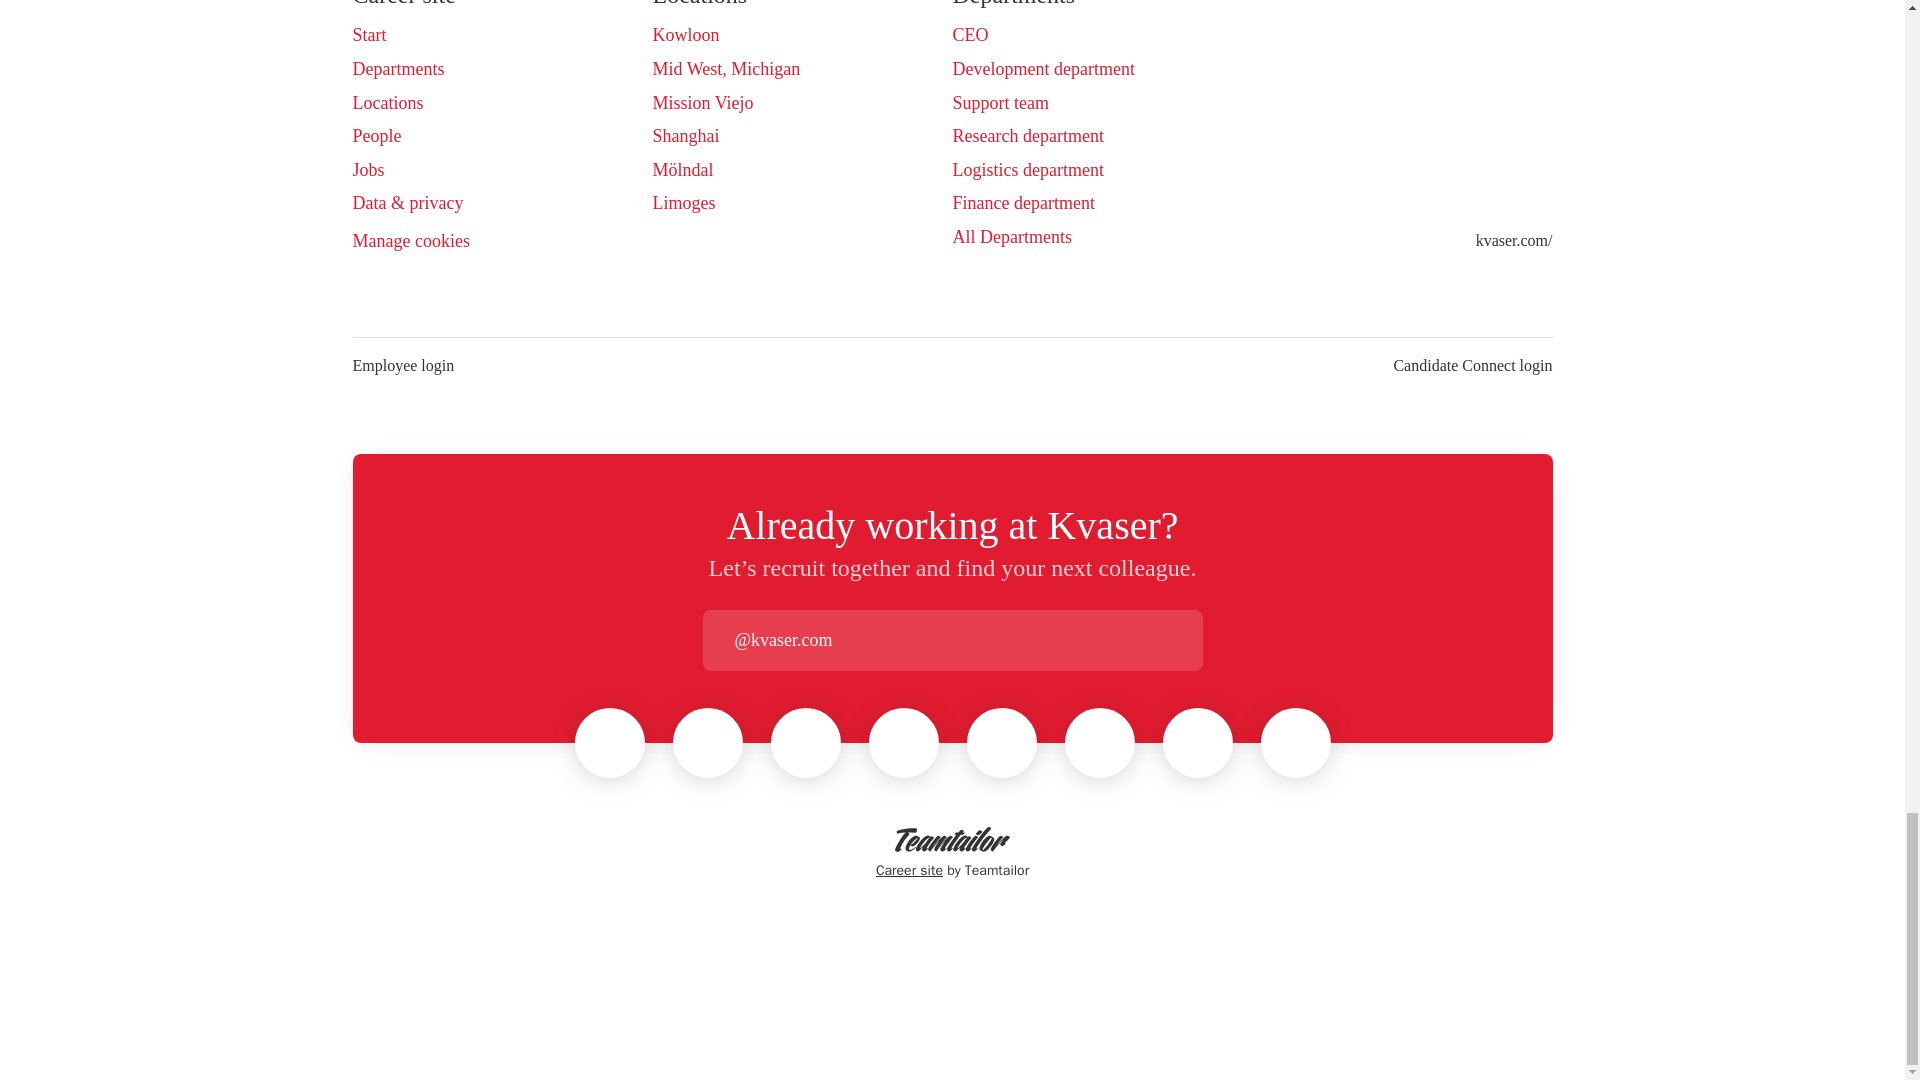  Describe the element at coordinates (410, 242) in the screenshot. I see `Manage cookies` at that location.